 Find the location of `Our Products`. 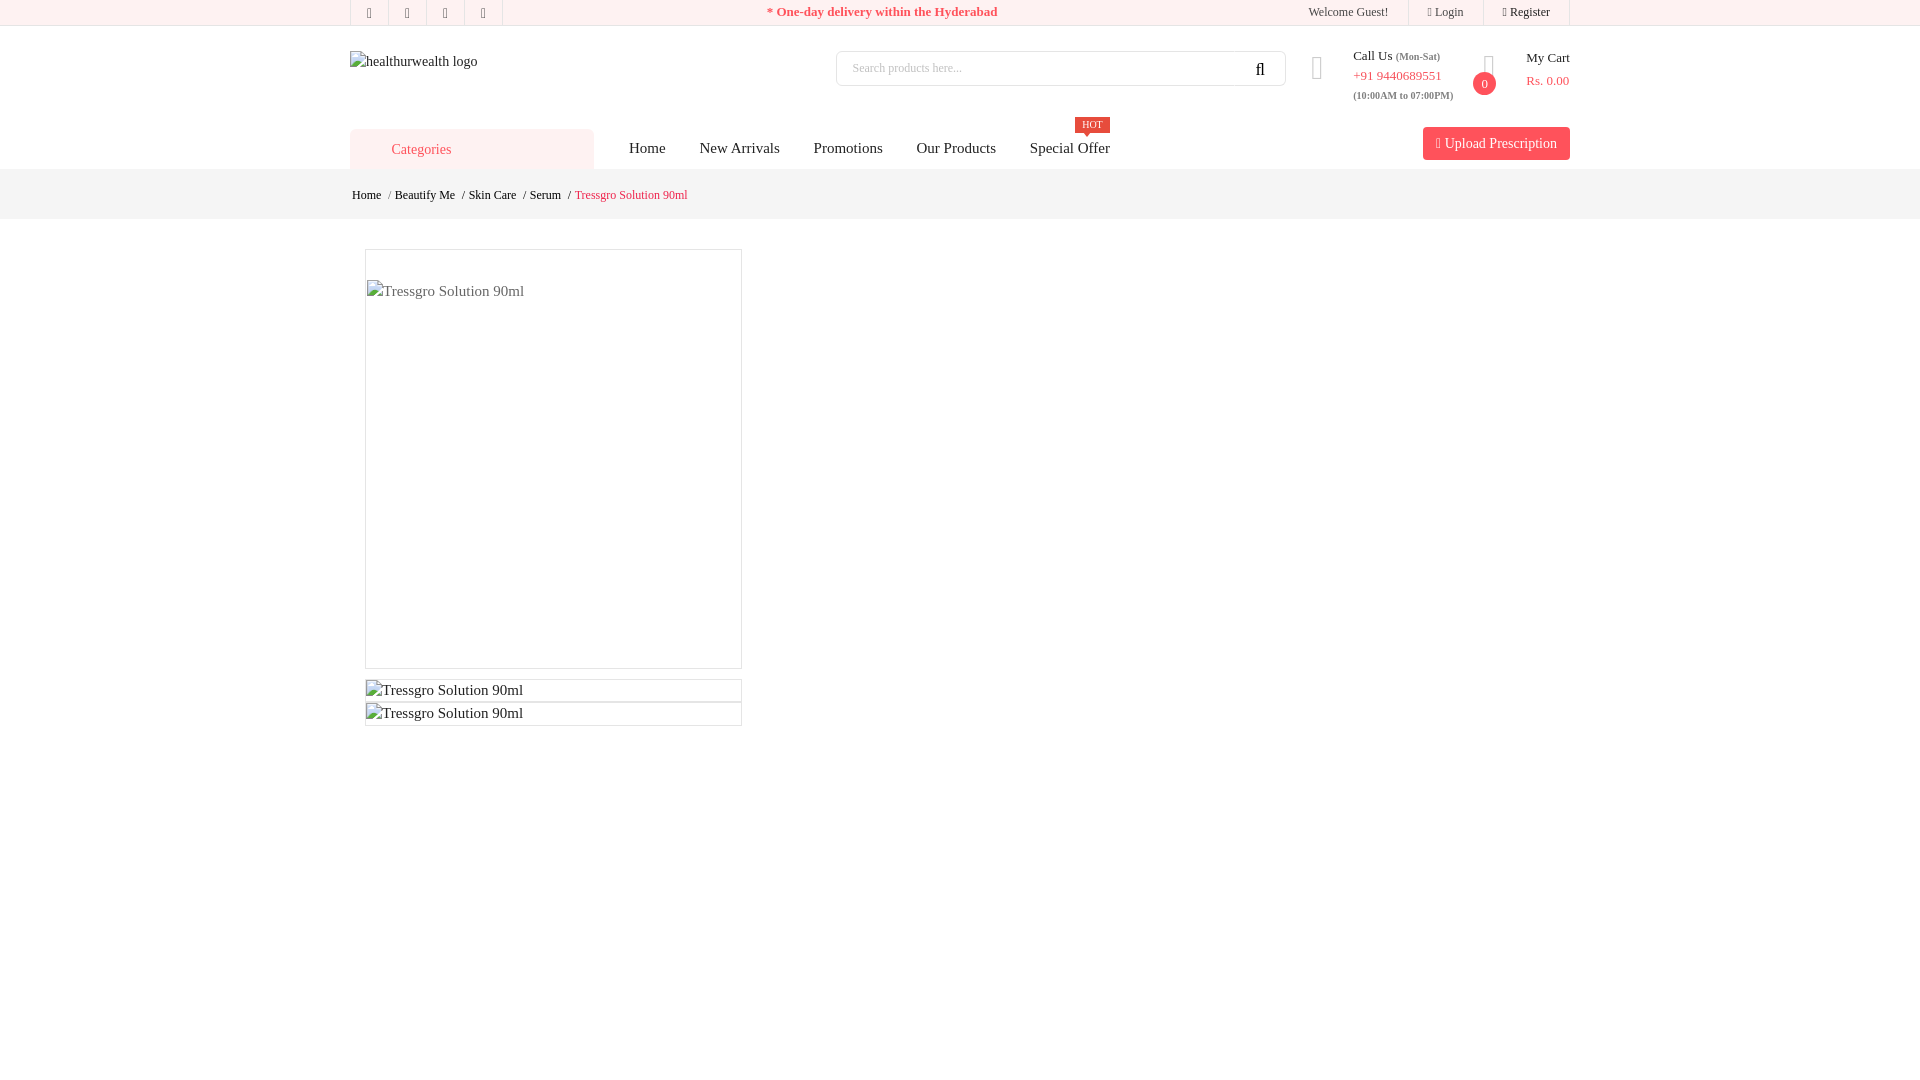

Our Products is located at coordinates (956, 147).